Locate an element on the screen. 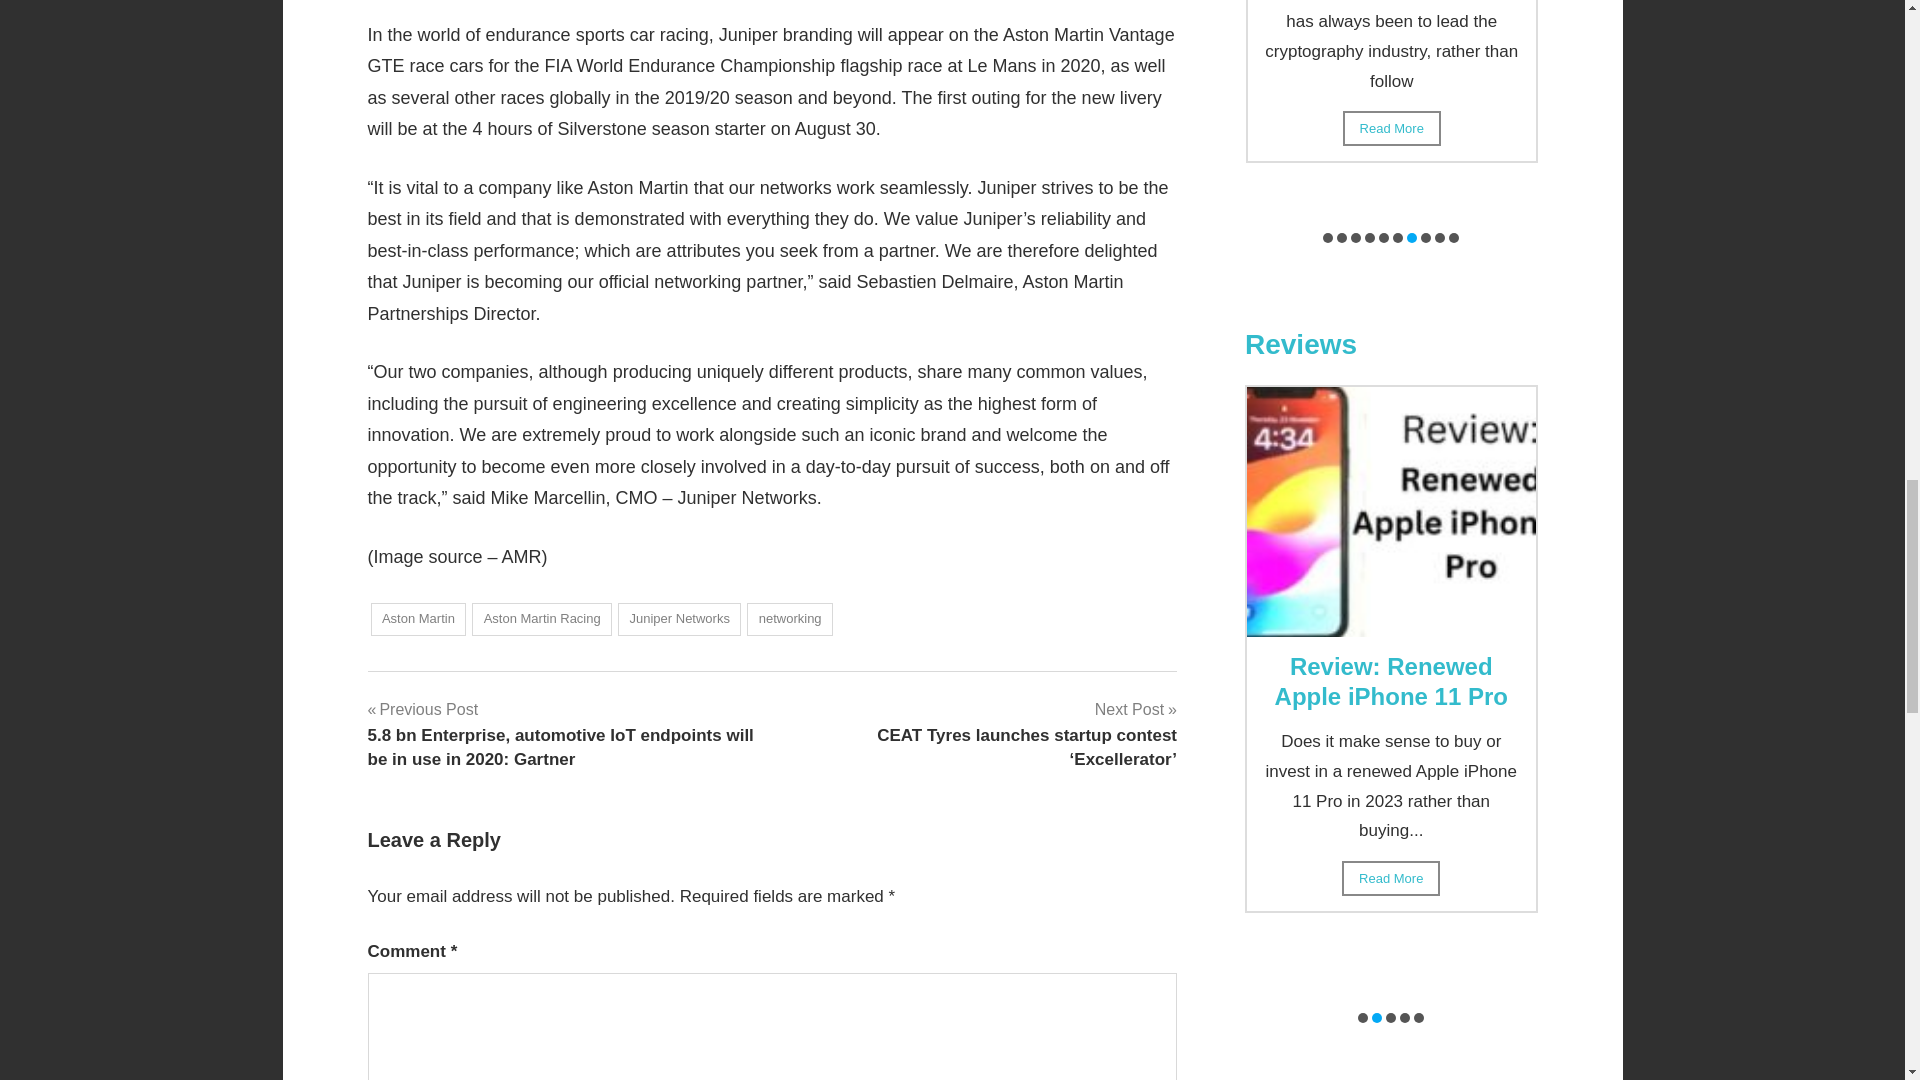 The image size is (1920, 1080). Aston Martin is located at coordinates (418, 619).